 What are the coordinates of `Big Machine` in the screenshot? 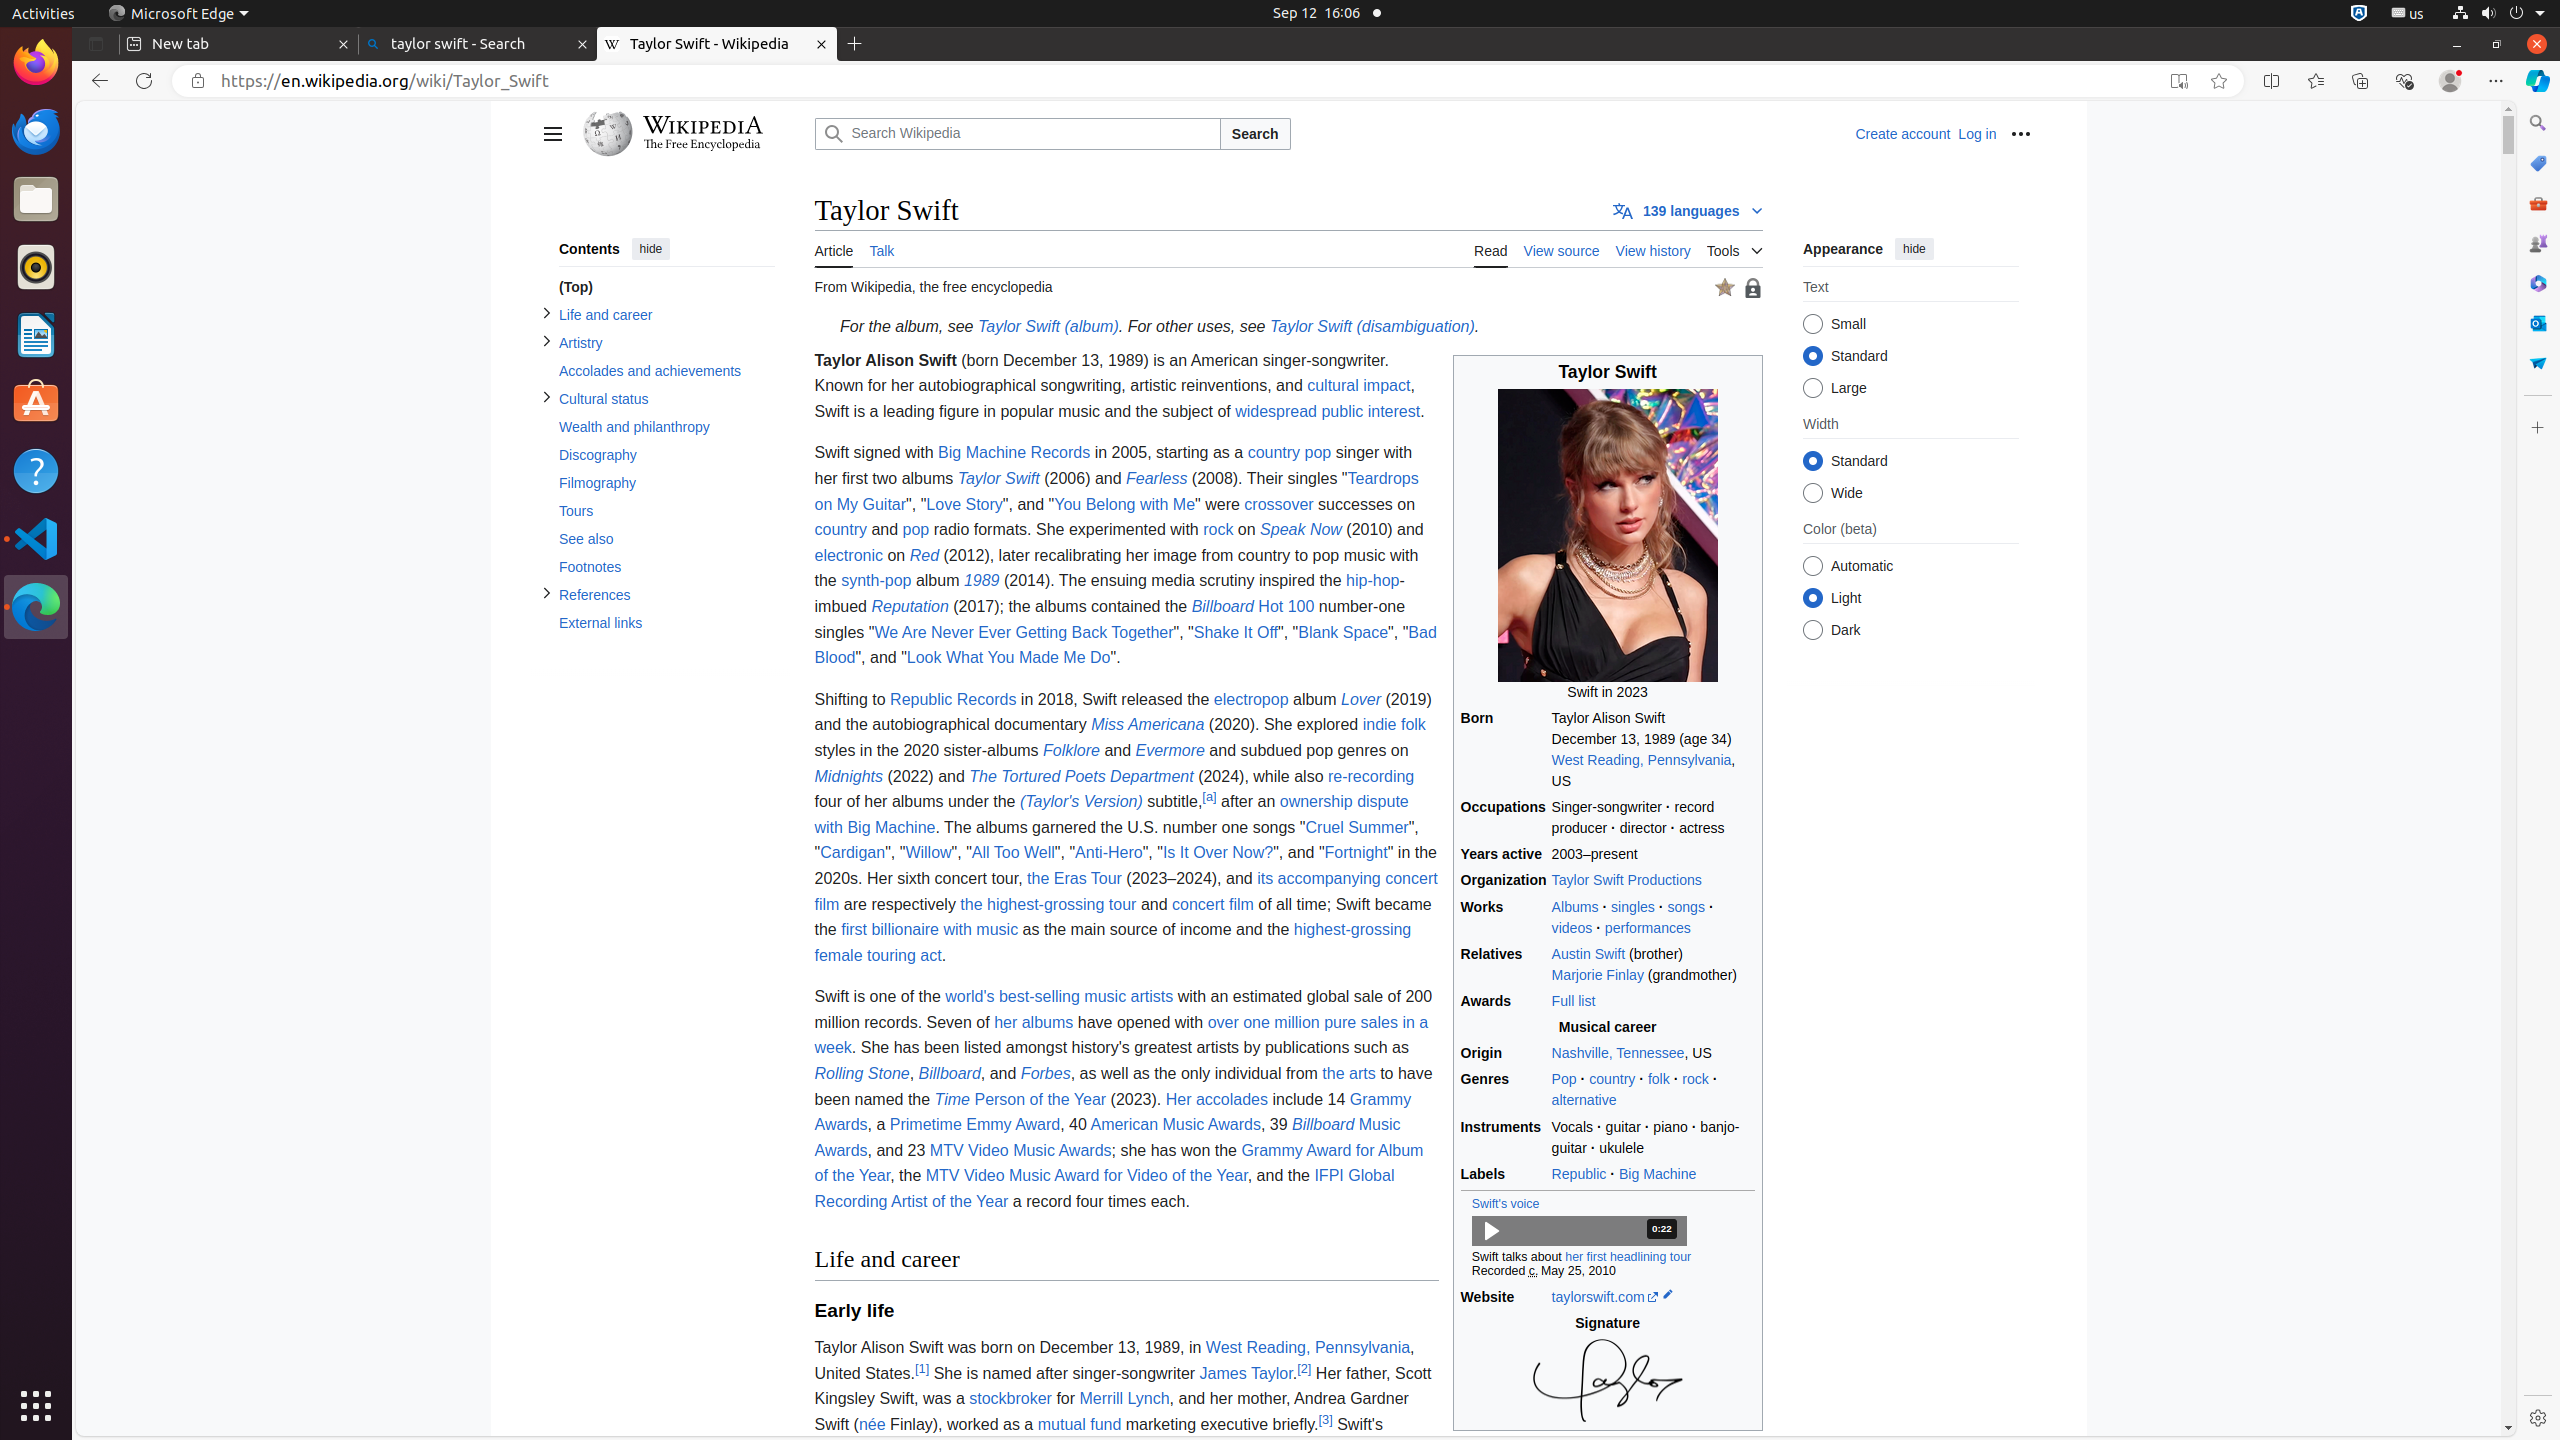 It's located at (1658, 1174).